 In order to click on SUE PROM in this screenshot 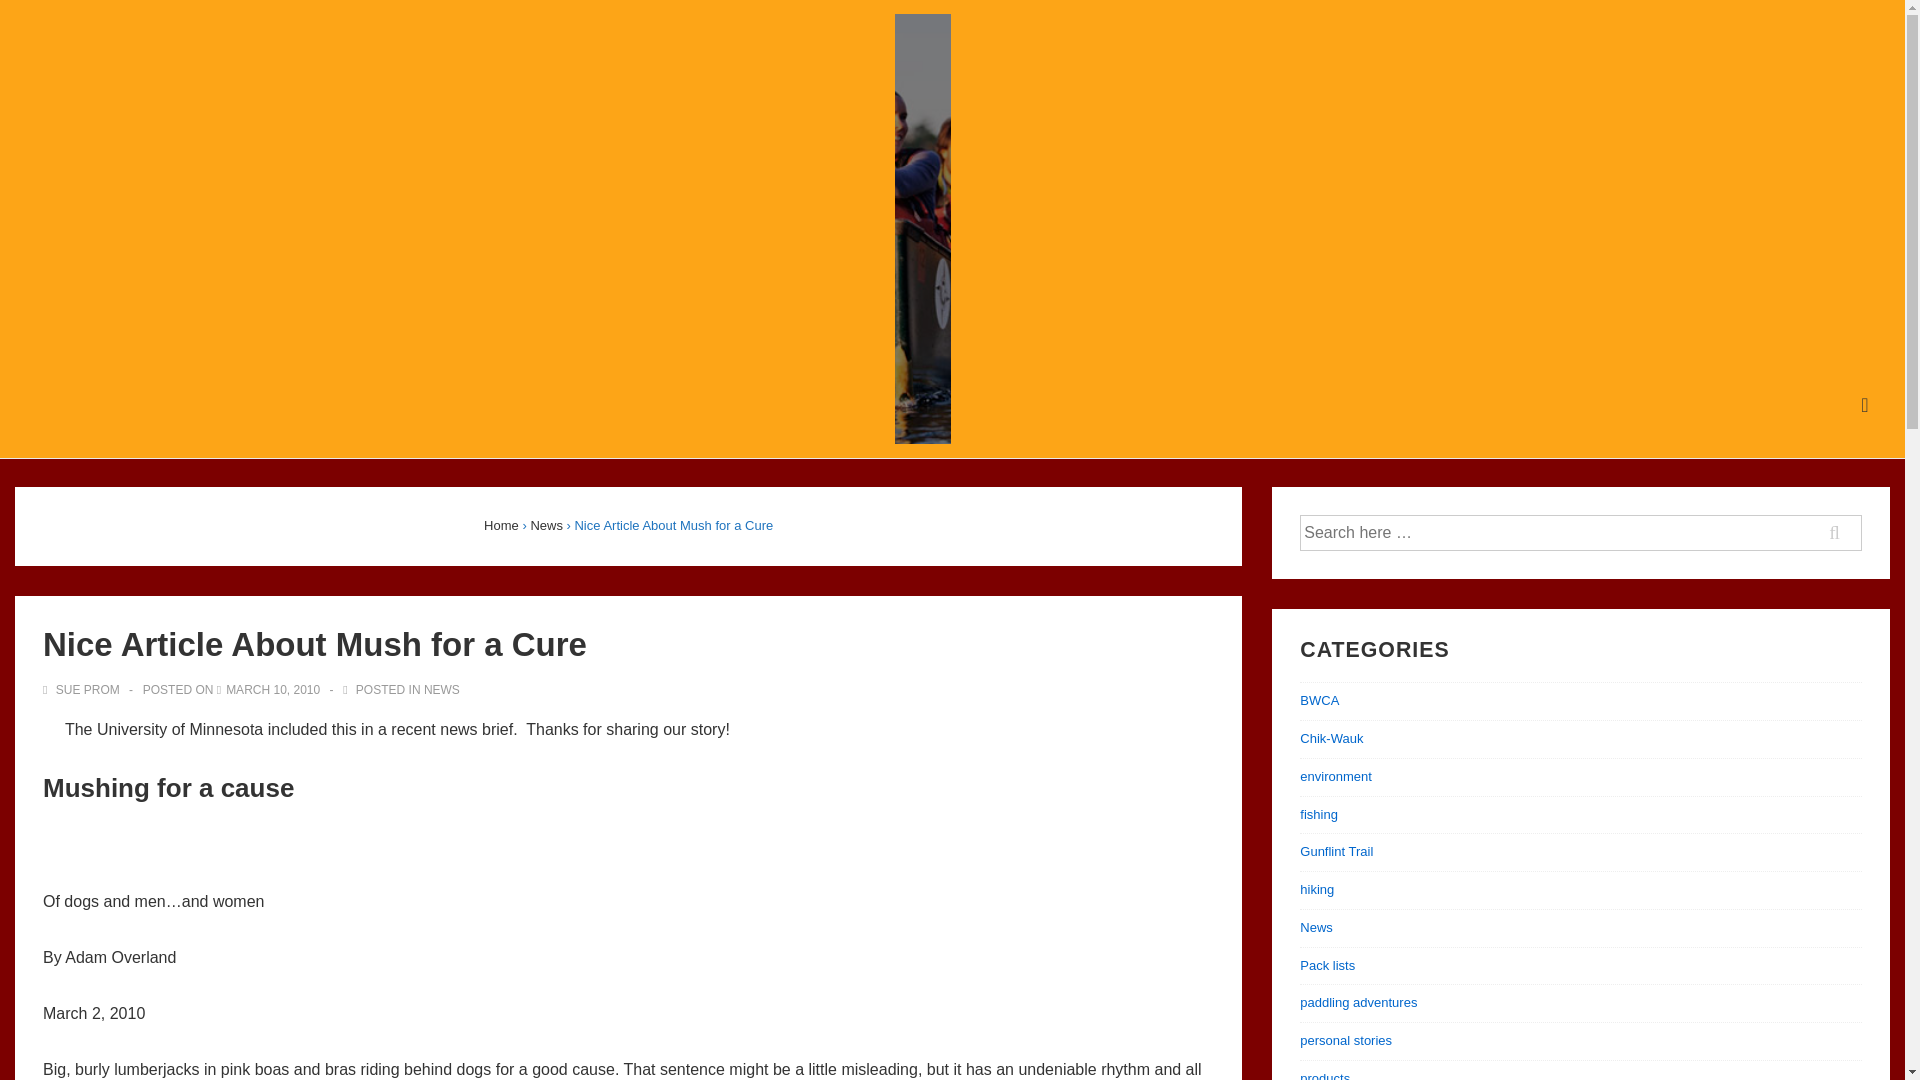, I will do `click(82, 689)`.